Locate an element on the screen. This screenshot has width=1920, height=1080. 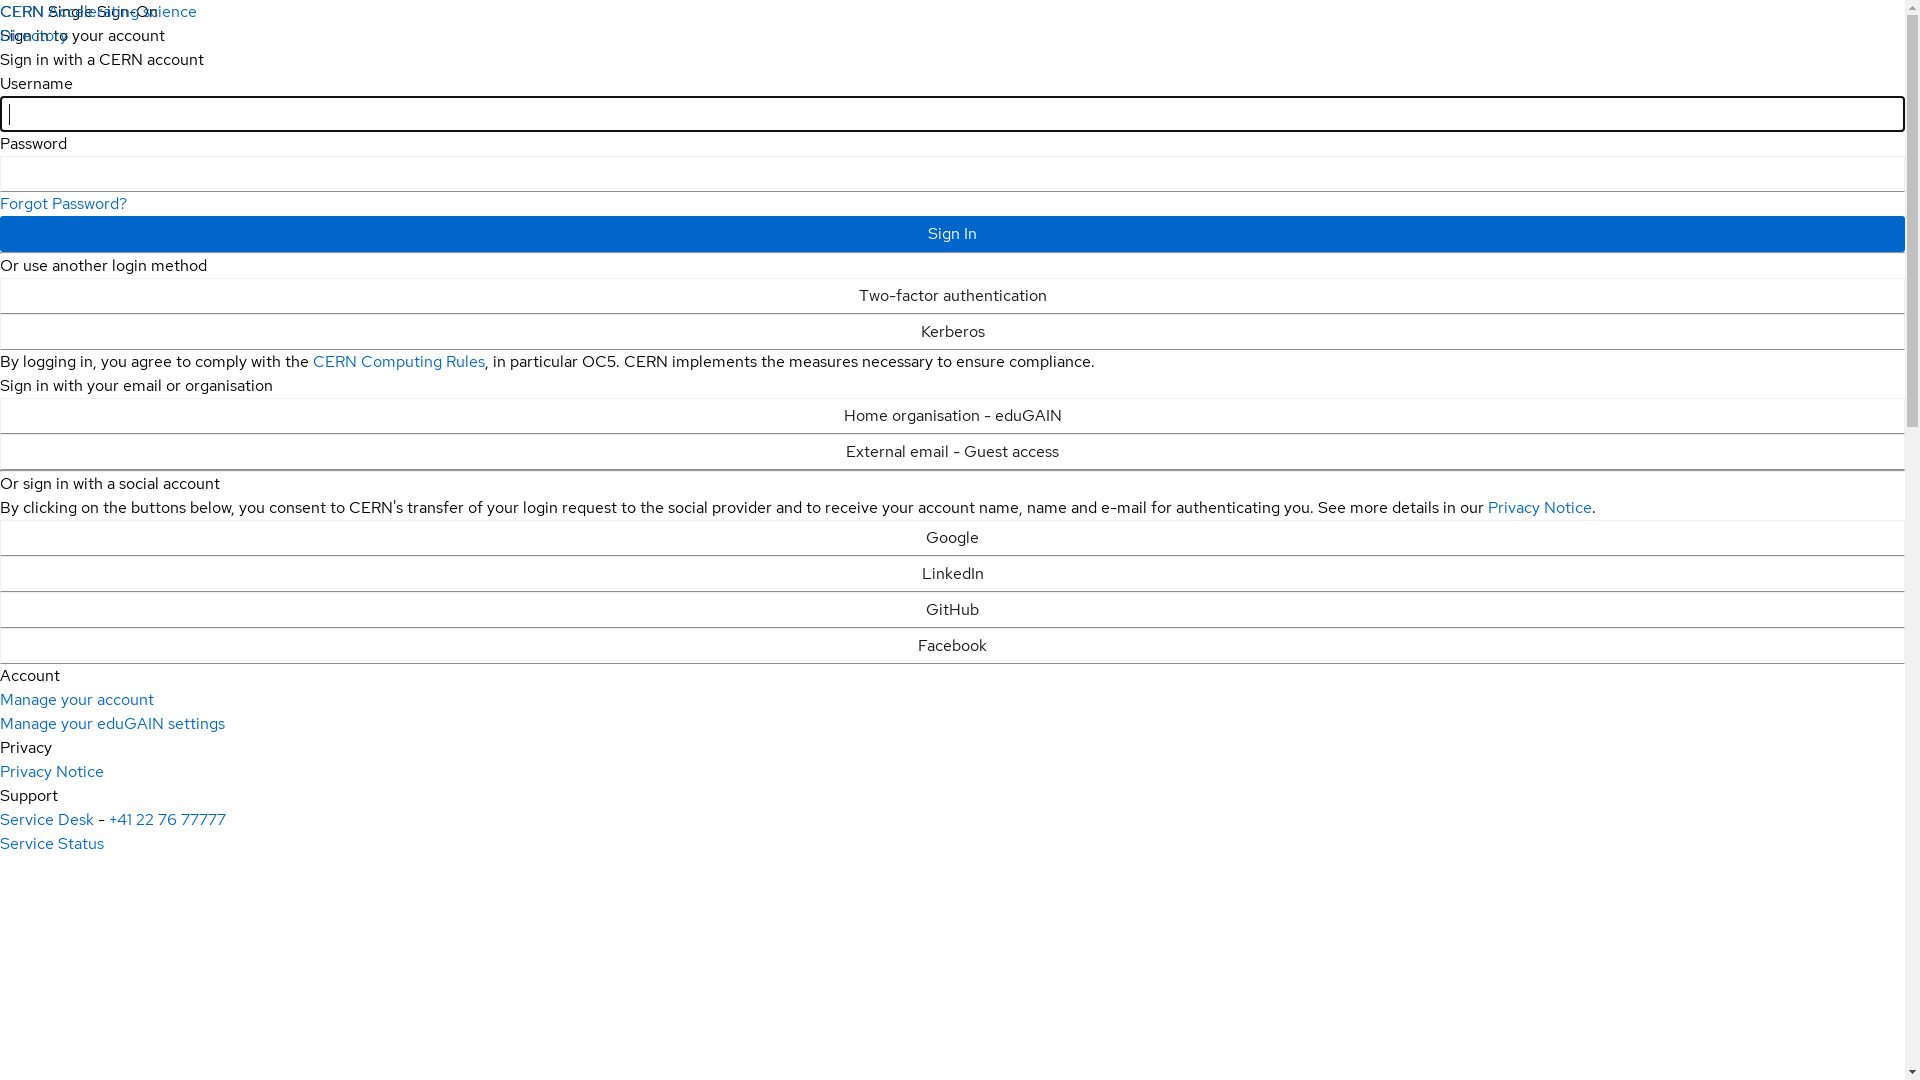
+41 22 76 77777 is located at coordinates (168, 820).